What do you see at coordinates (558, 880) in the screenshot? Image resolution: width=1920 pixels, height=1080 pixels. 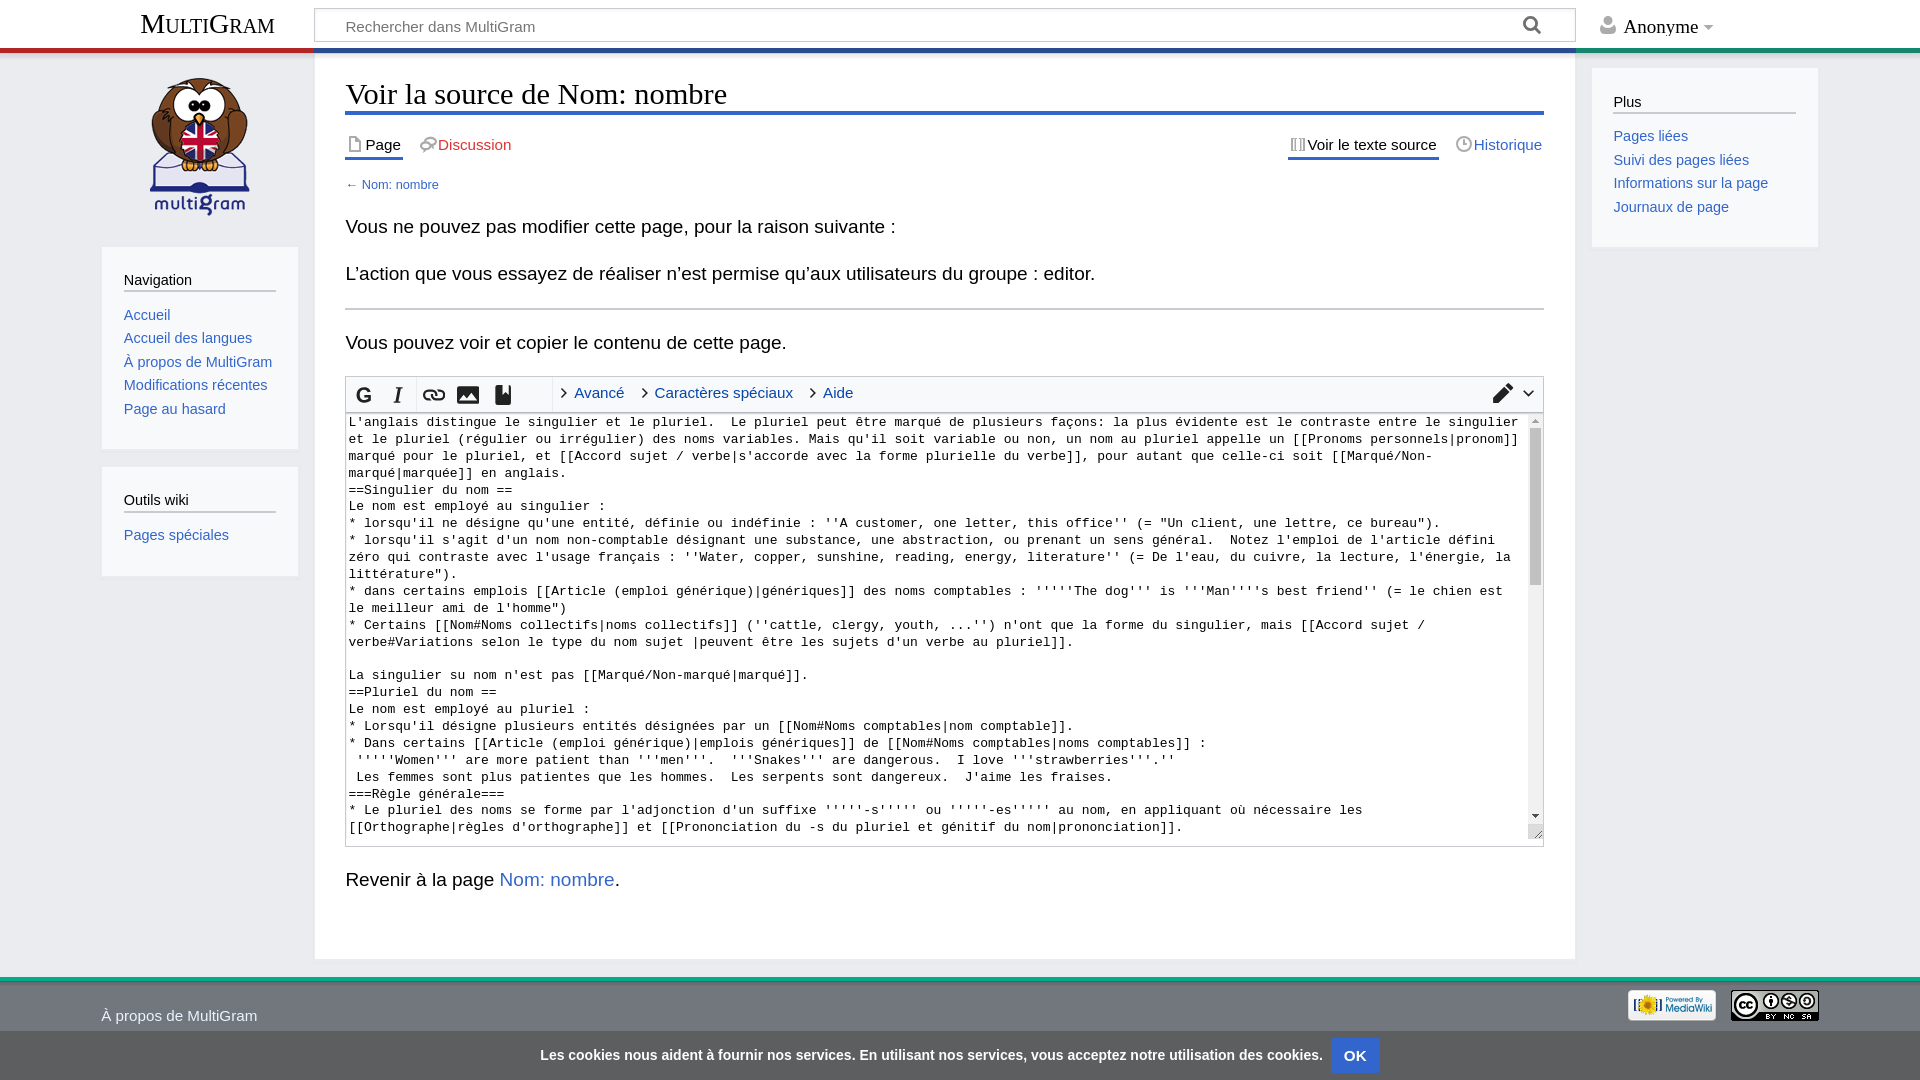 I see `Nom: nombre` at bounding box center [558, 880].